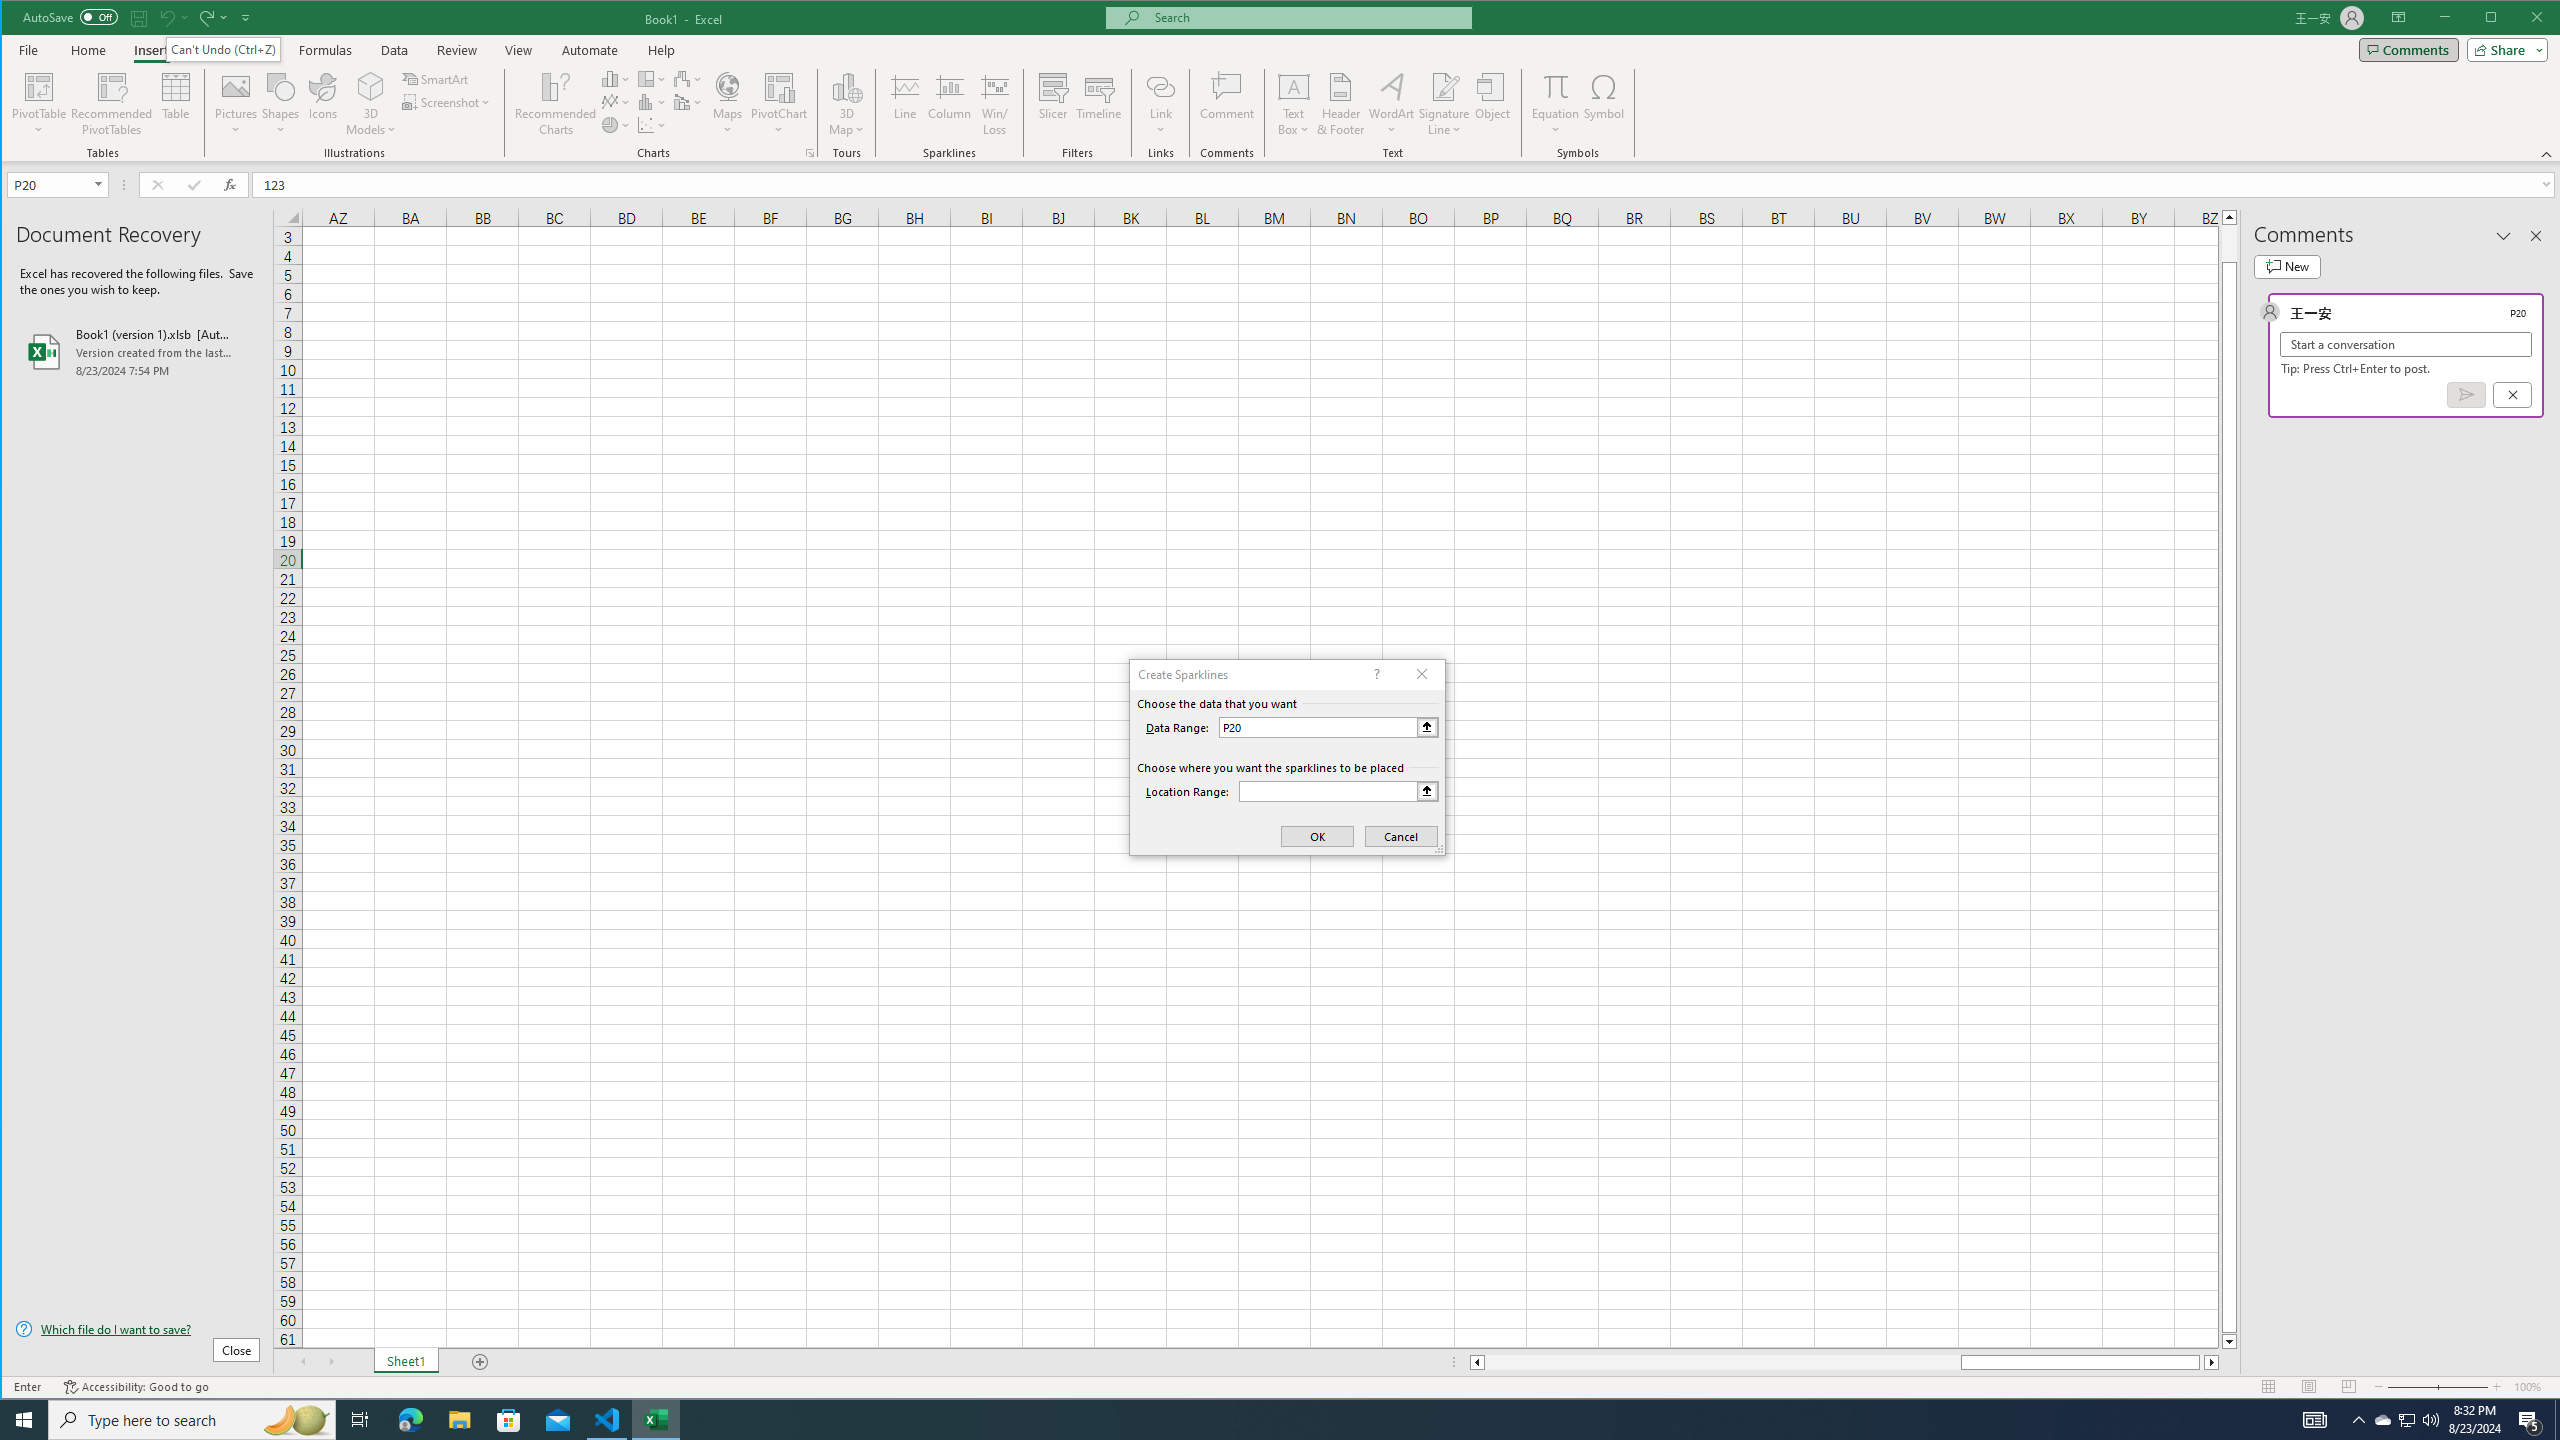 Image resolution: width=2560 pixels, height=1440 pixels. Describe the element at coordinates (2286, 266) in the screenshot. I see `New comment` at that location.